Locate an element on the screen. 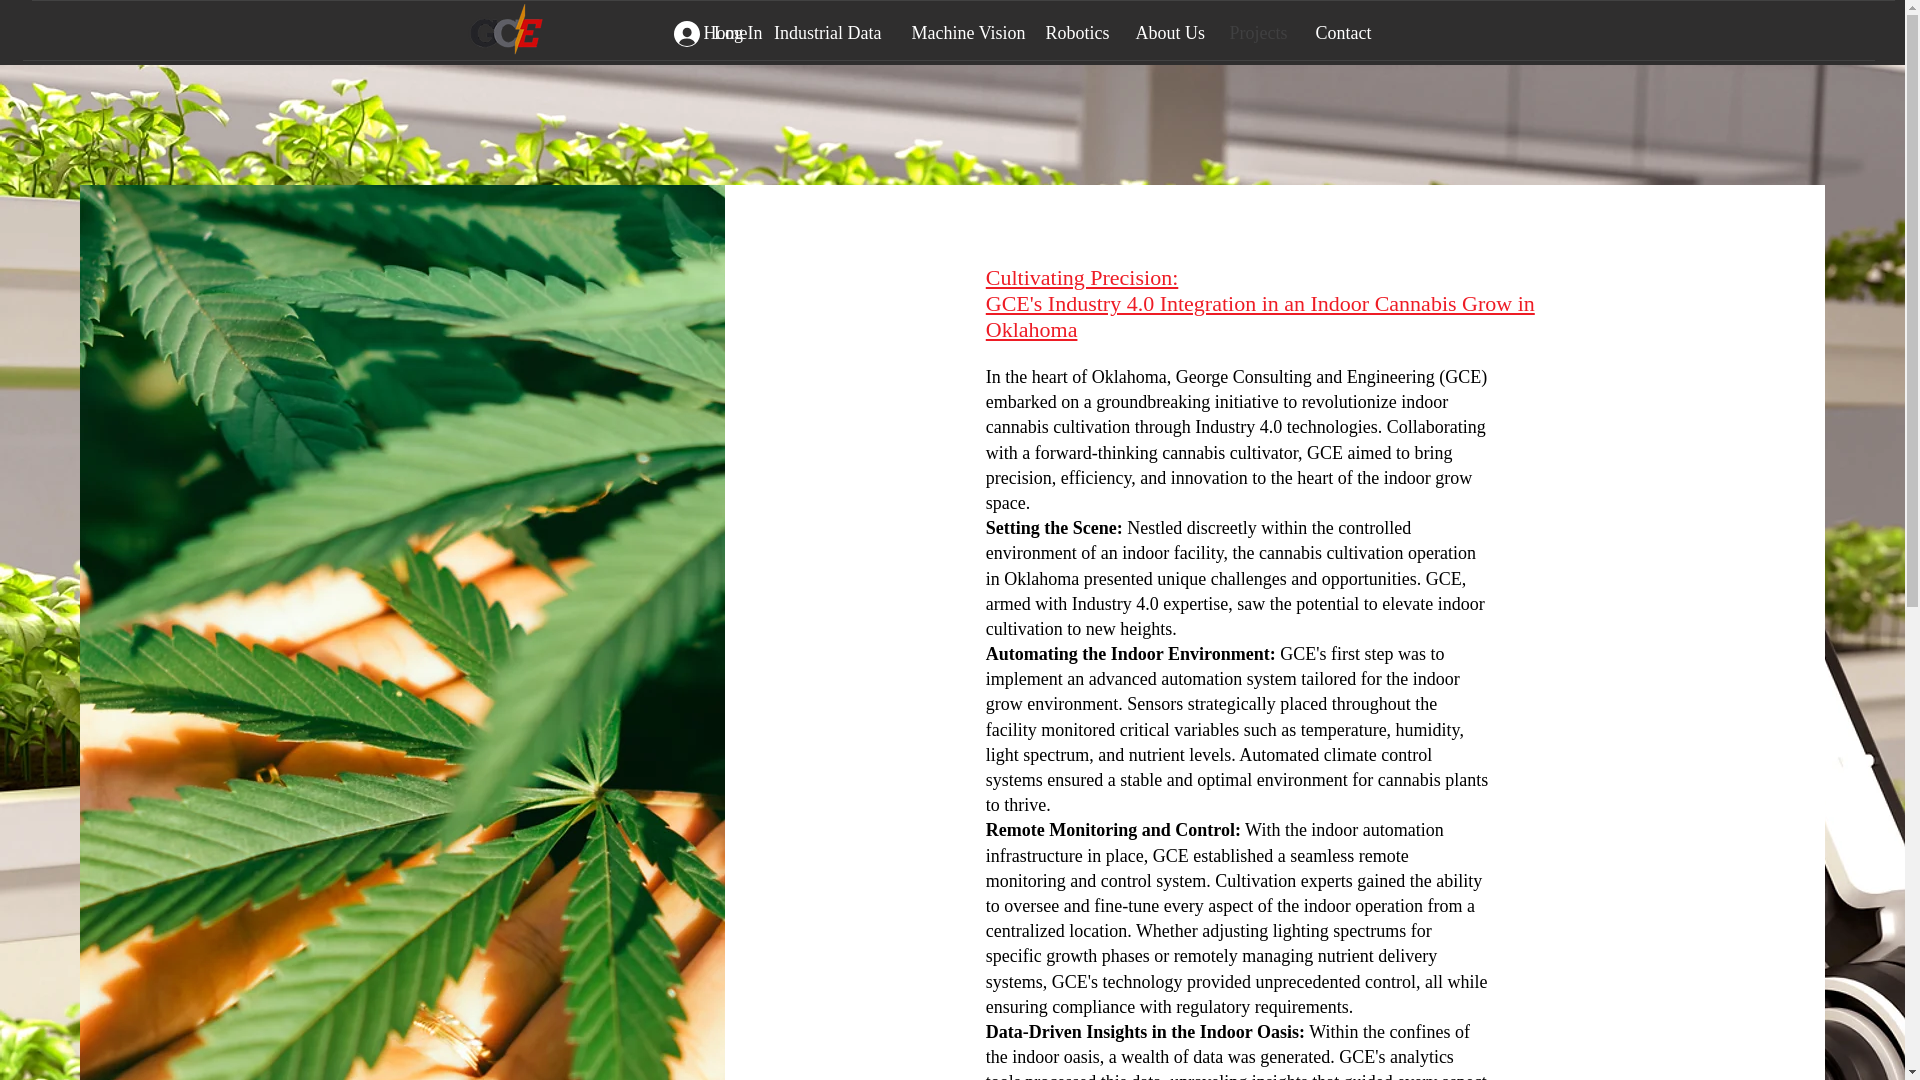  Robotics is located at coordinates (1074, 22).